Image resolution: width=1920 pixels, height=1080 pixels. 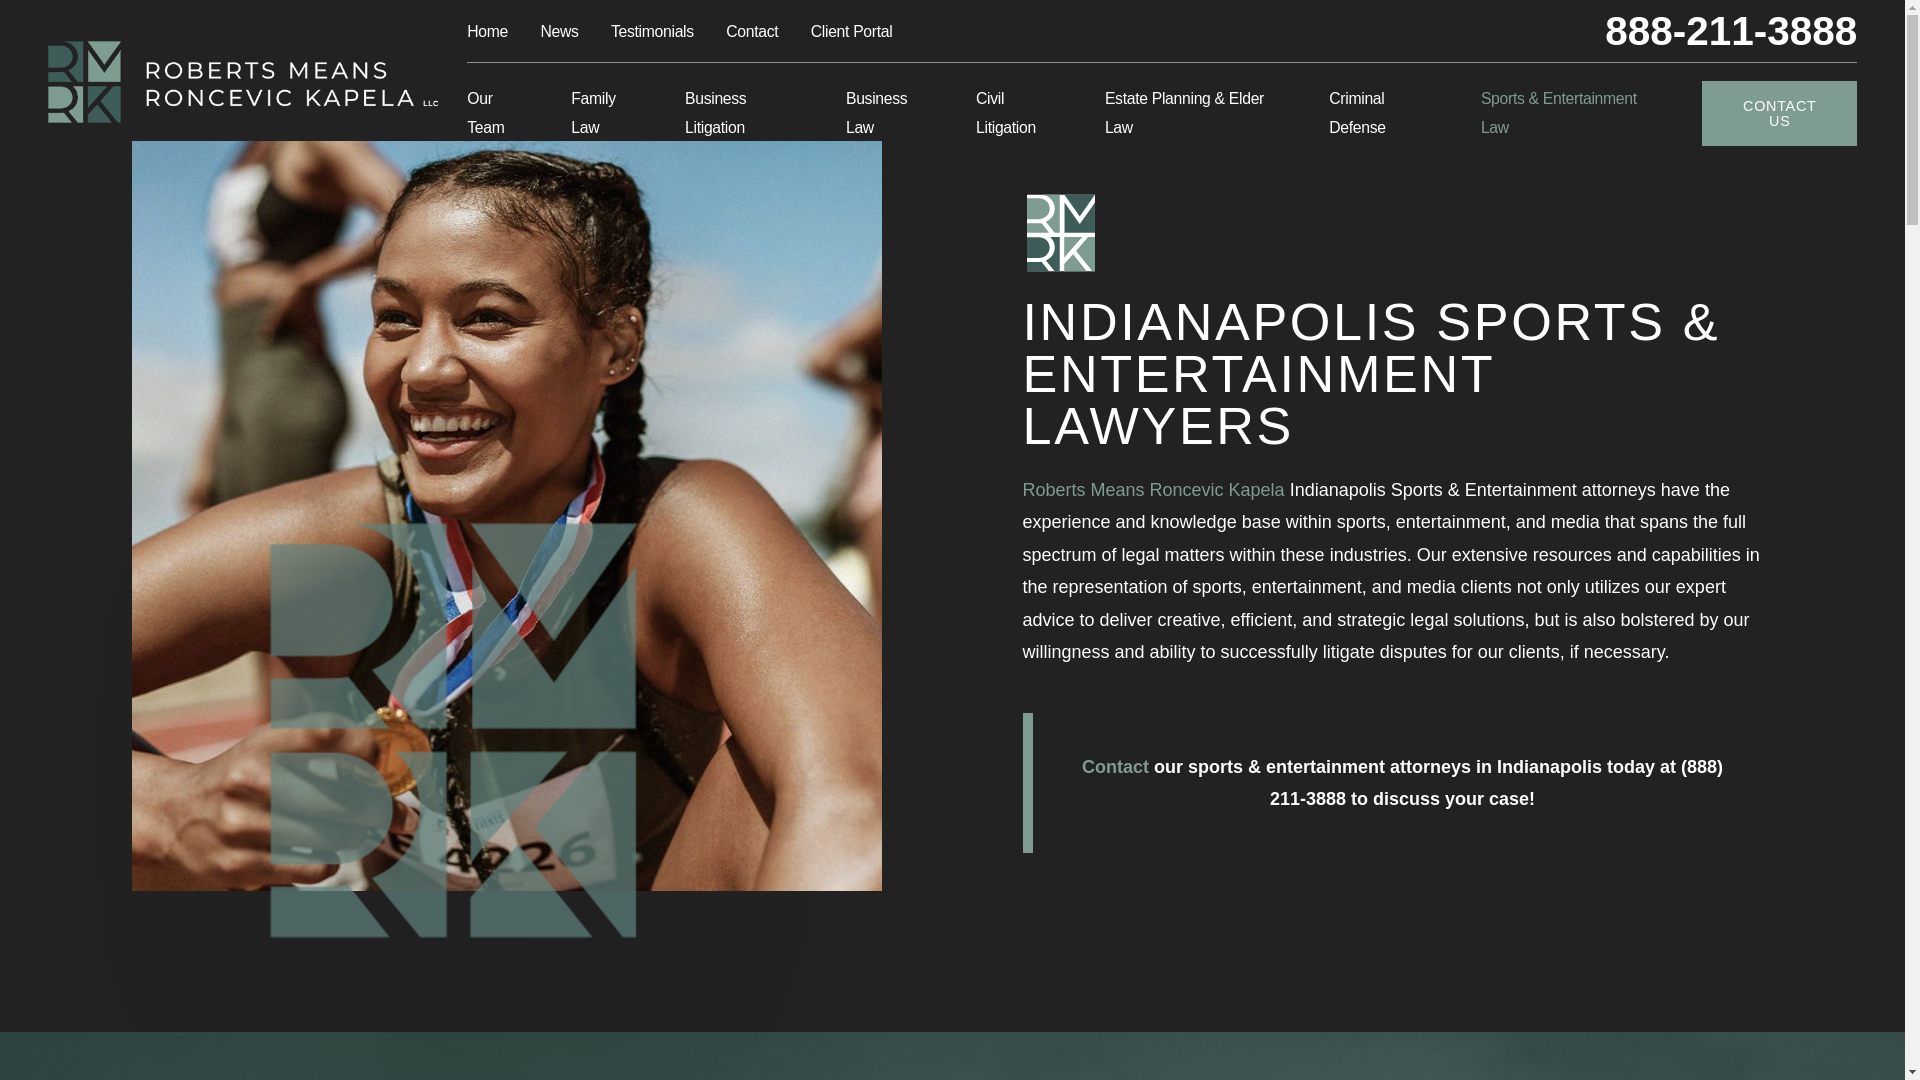 What do you see at coordinates (1730, 30) in the screenshot?
I see `888-211-3888` at bounding box center [1730, 30].